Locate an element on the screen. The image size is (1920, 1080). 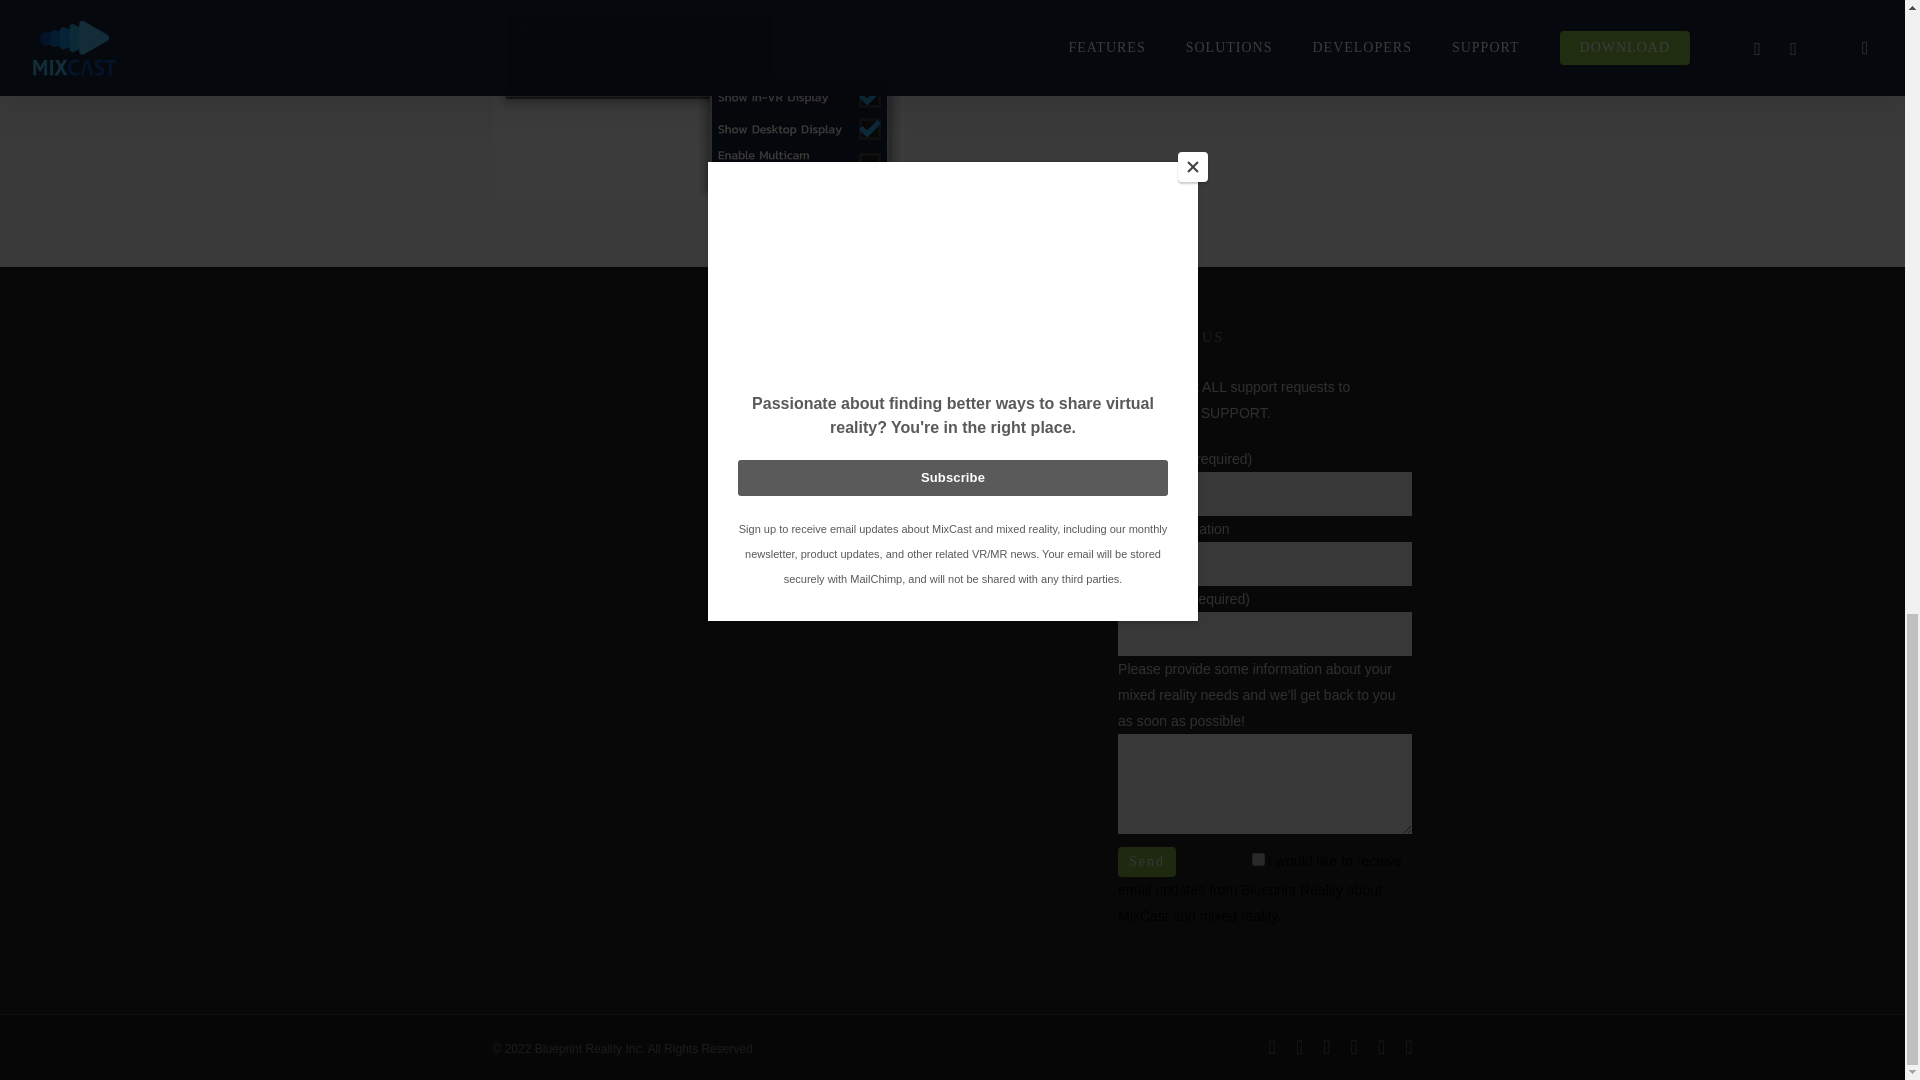
twitter is located at coordinates (1272, 1046).